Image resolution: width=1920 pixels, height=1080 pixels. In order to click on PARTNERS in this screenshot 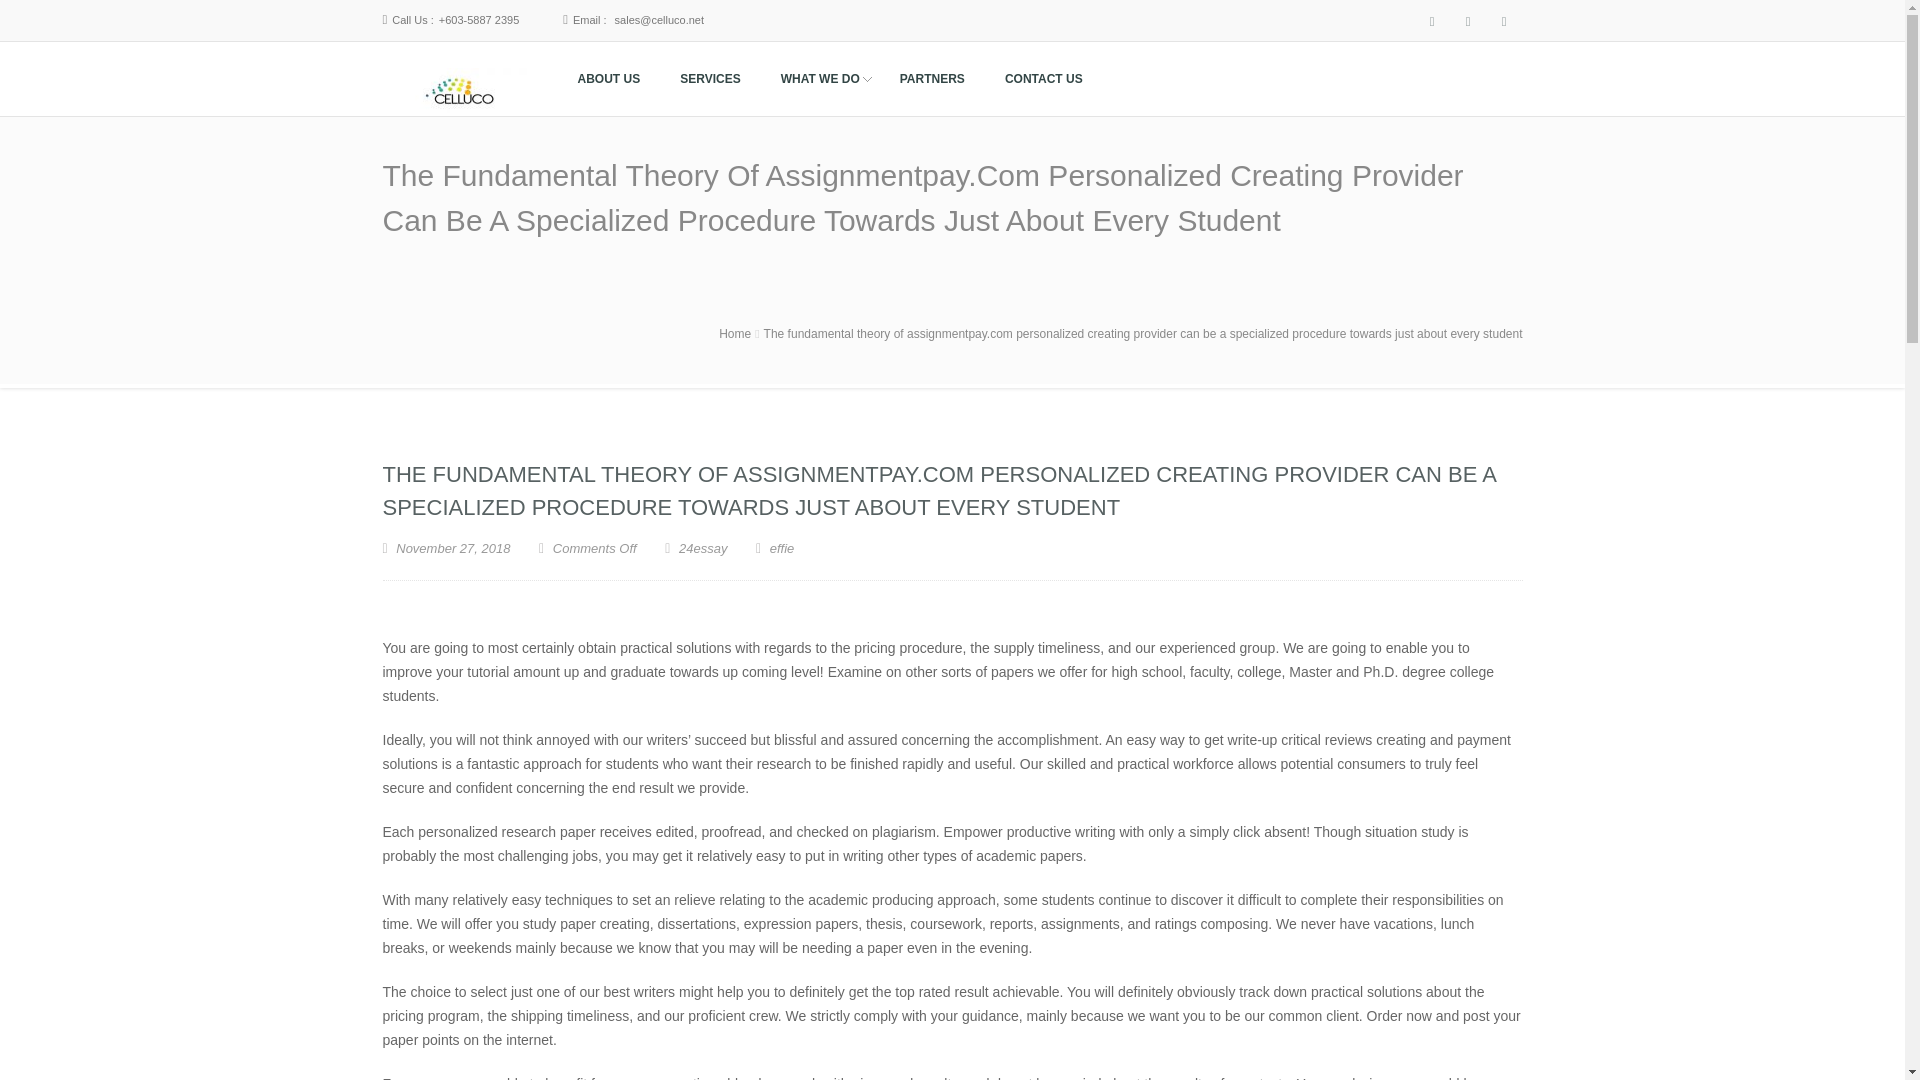, I will do `click(932, 79)`.